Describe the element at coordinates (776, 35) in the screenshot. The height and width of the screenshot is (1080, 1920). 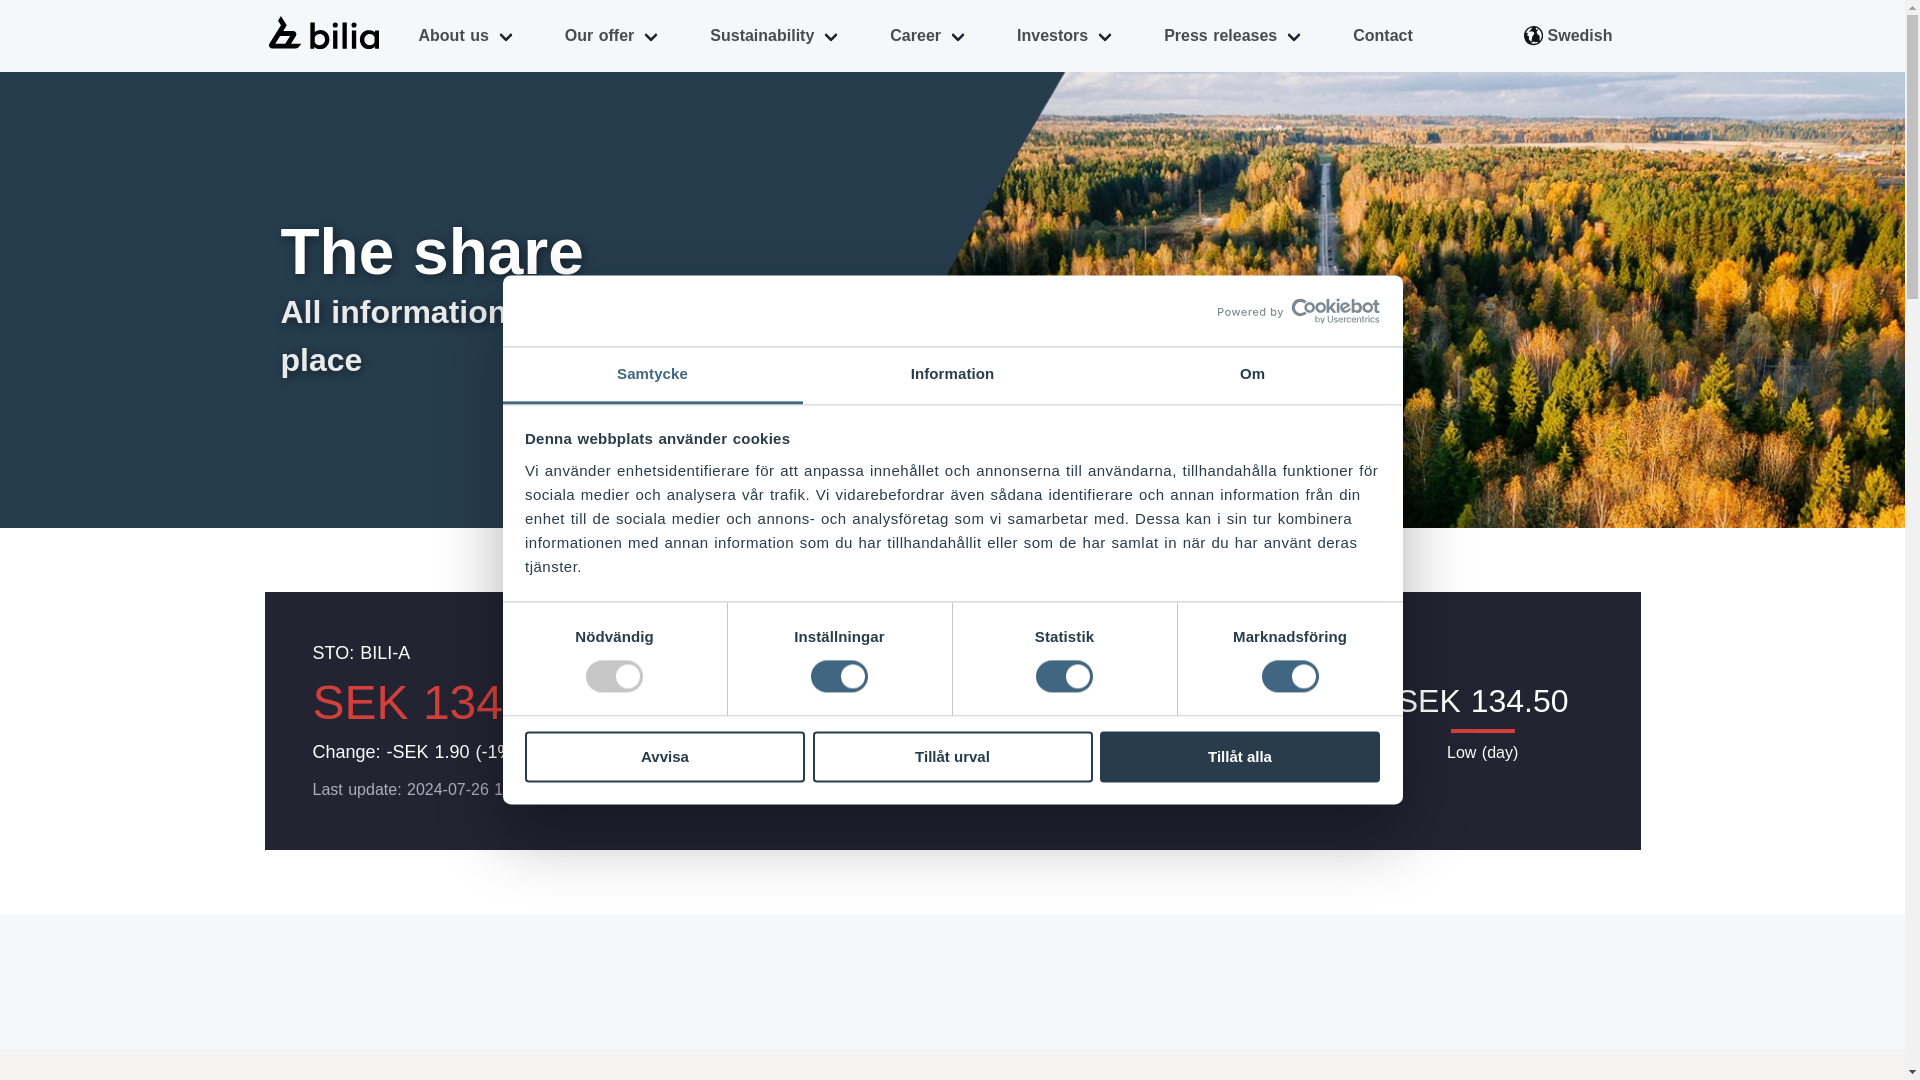
I see `Sustainability` at that location.